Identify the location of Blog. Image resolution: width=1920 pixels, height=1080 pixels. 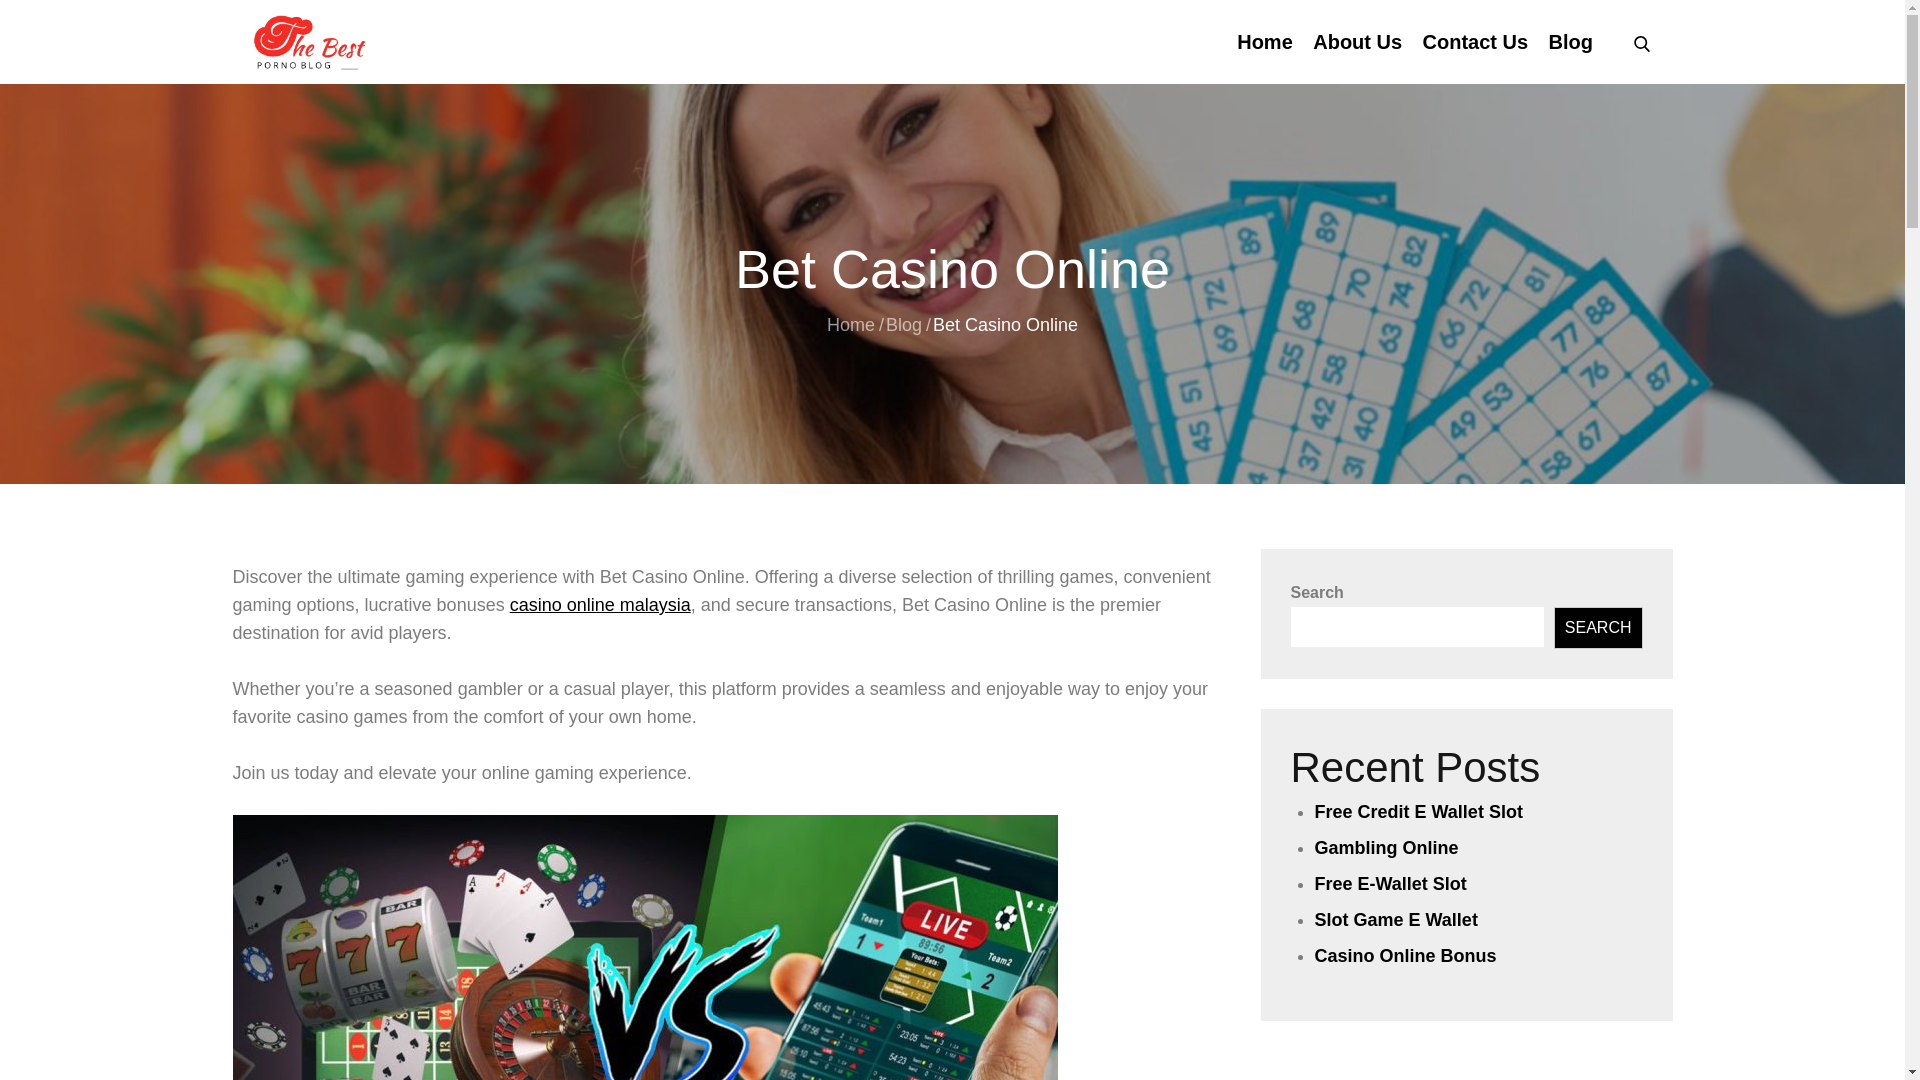
(1571, 42).